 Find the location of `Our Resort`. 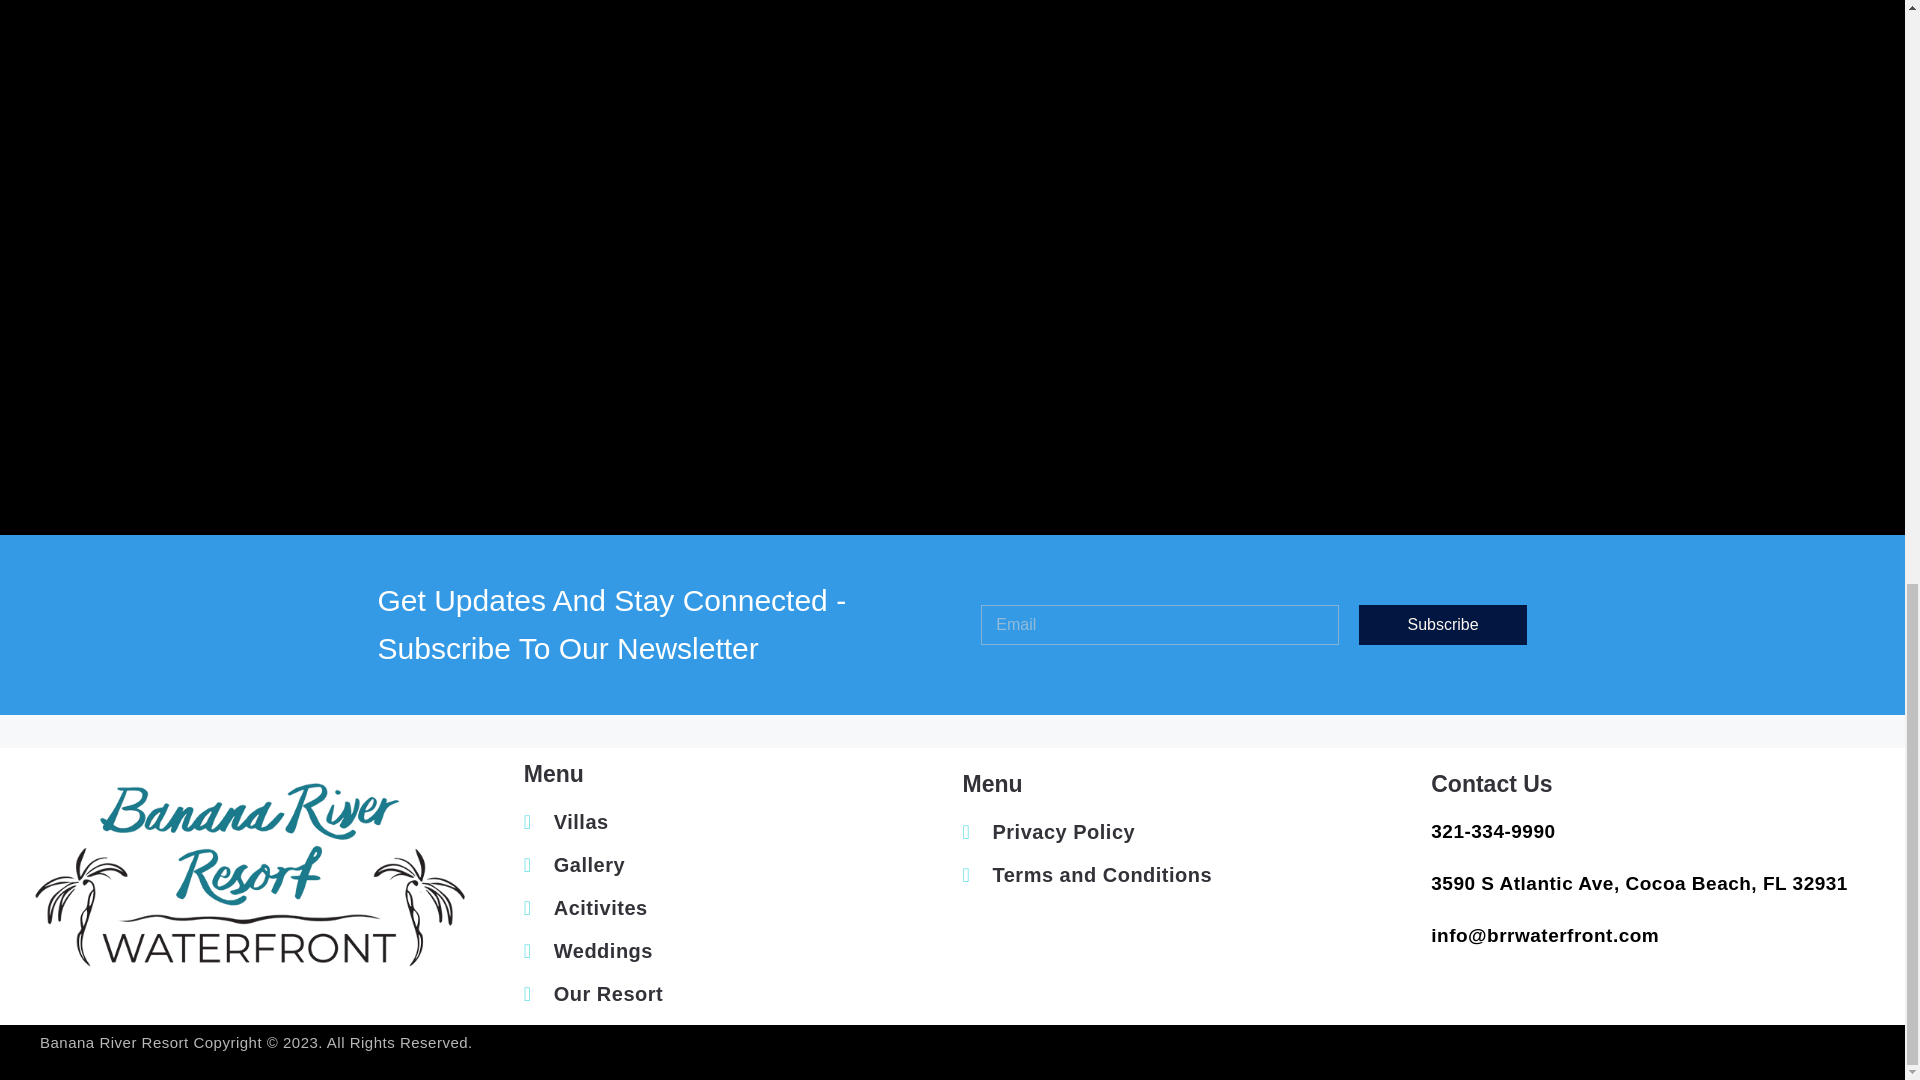

Our Resort is located at coordinates (738, 994).